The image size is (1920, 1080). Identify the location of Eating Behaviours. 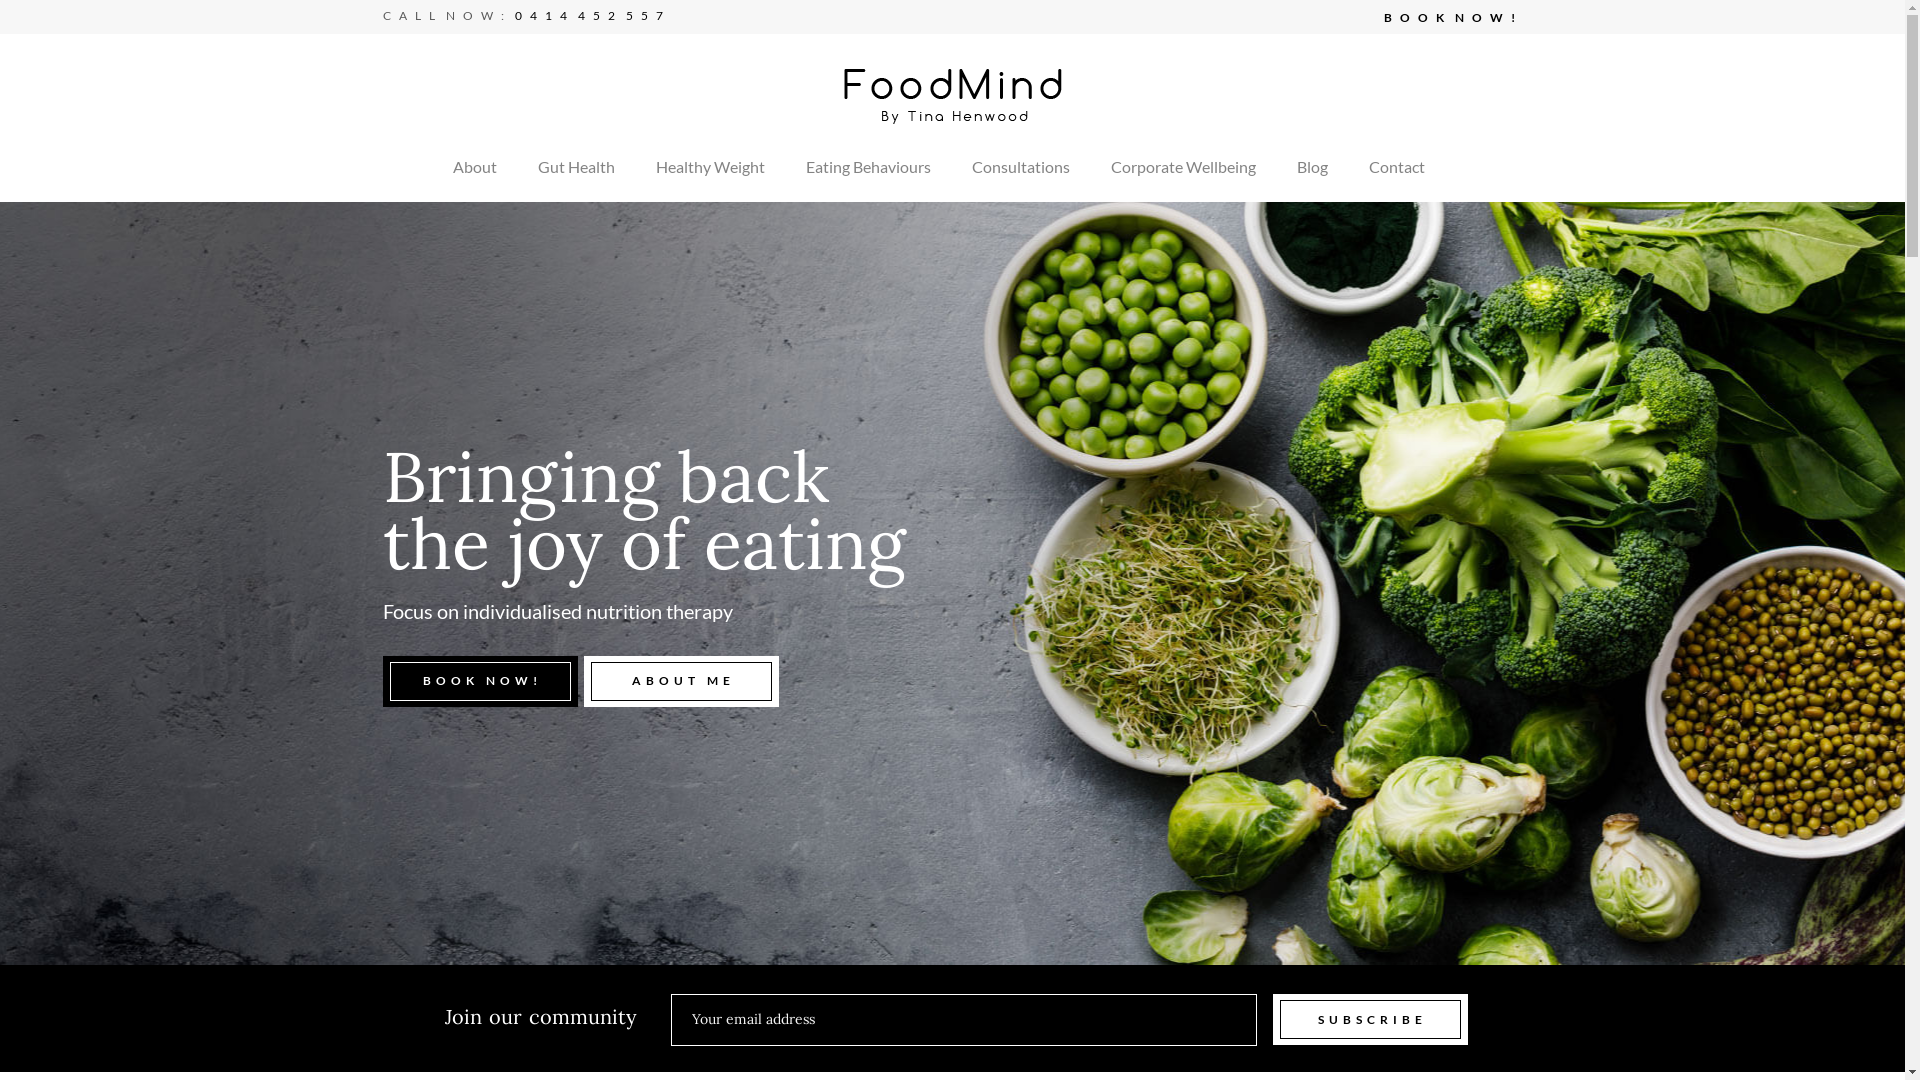
(868, 167).